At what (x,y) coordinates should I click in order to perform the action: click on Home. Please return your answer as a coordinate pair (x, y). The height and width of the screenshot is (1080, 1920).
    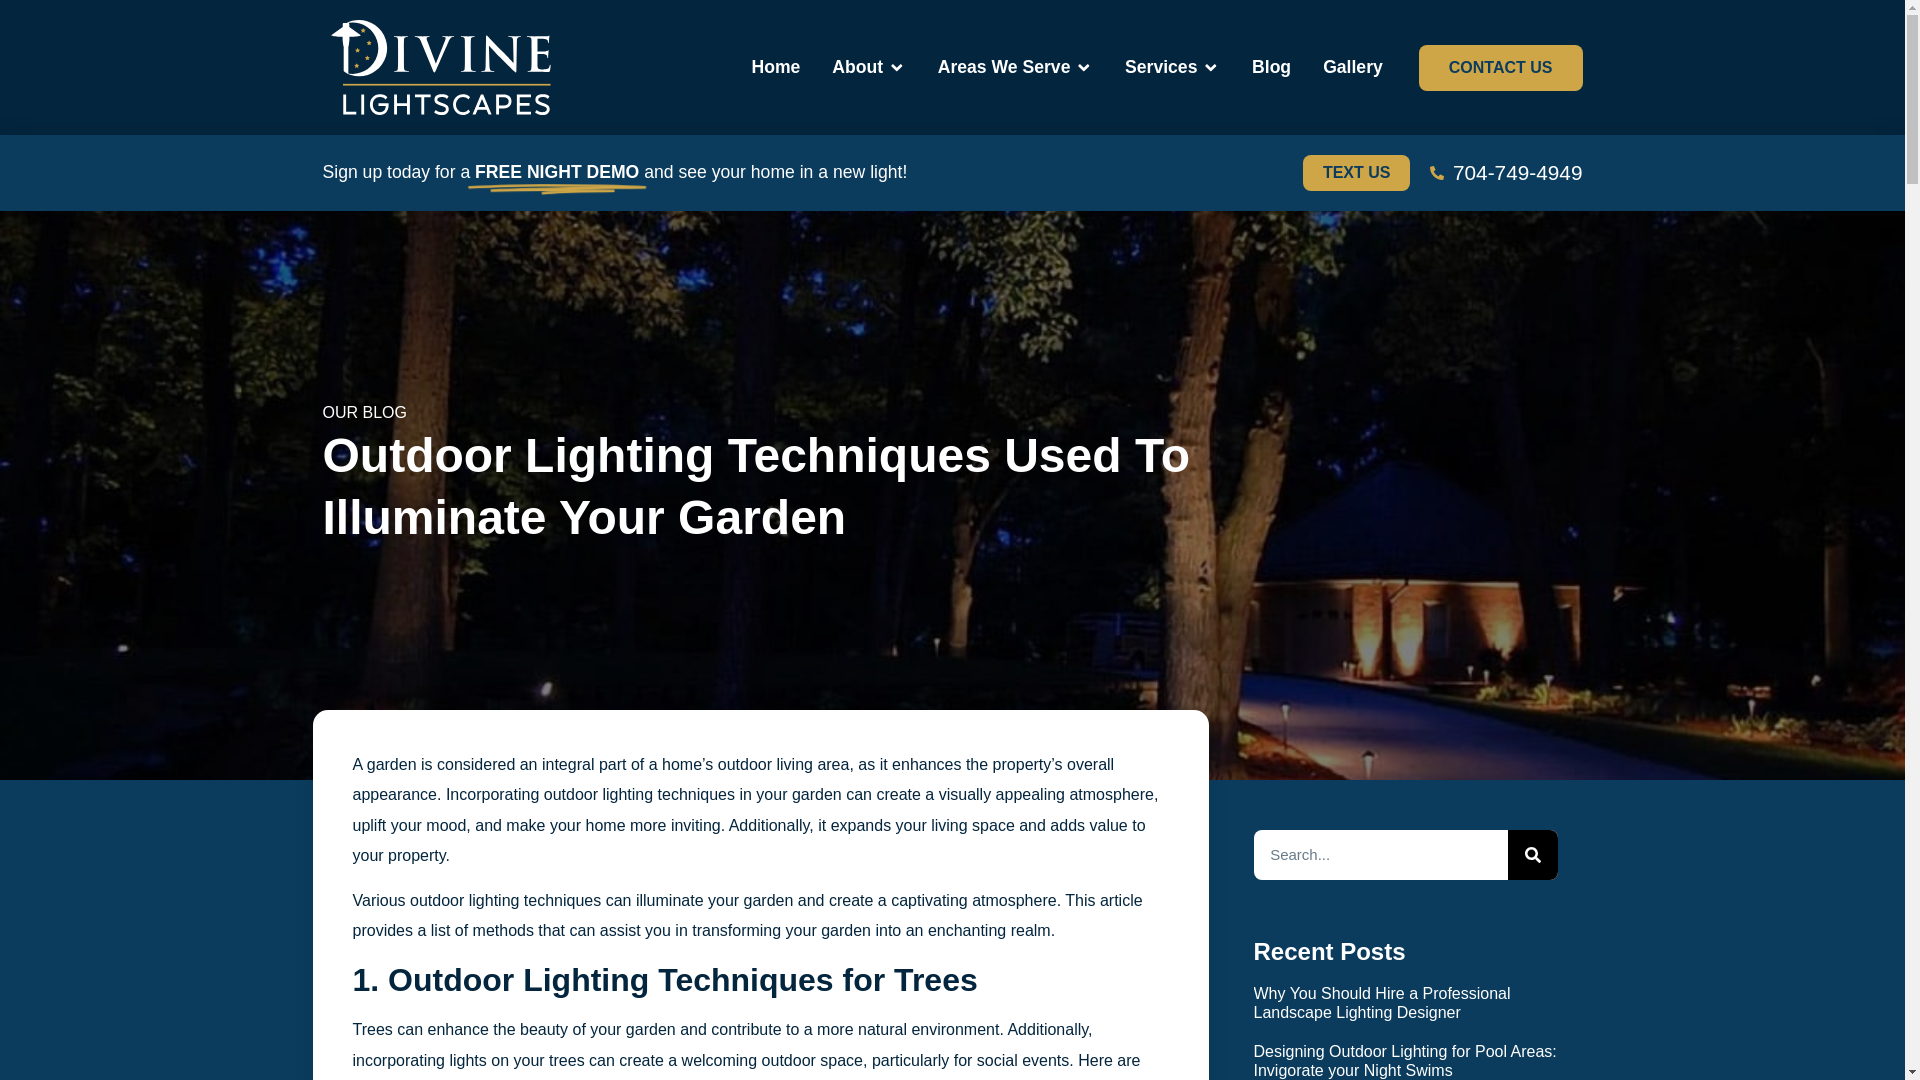
    Looking at the image, I should click on (775, 66).